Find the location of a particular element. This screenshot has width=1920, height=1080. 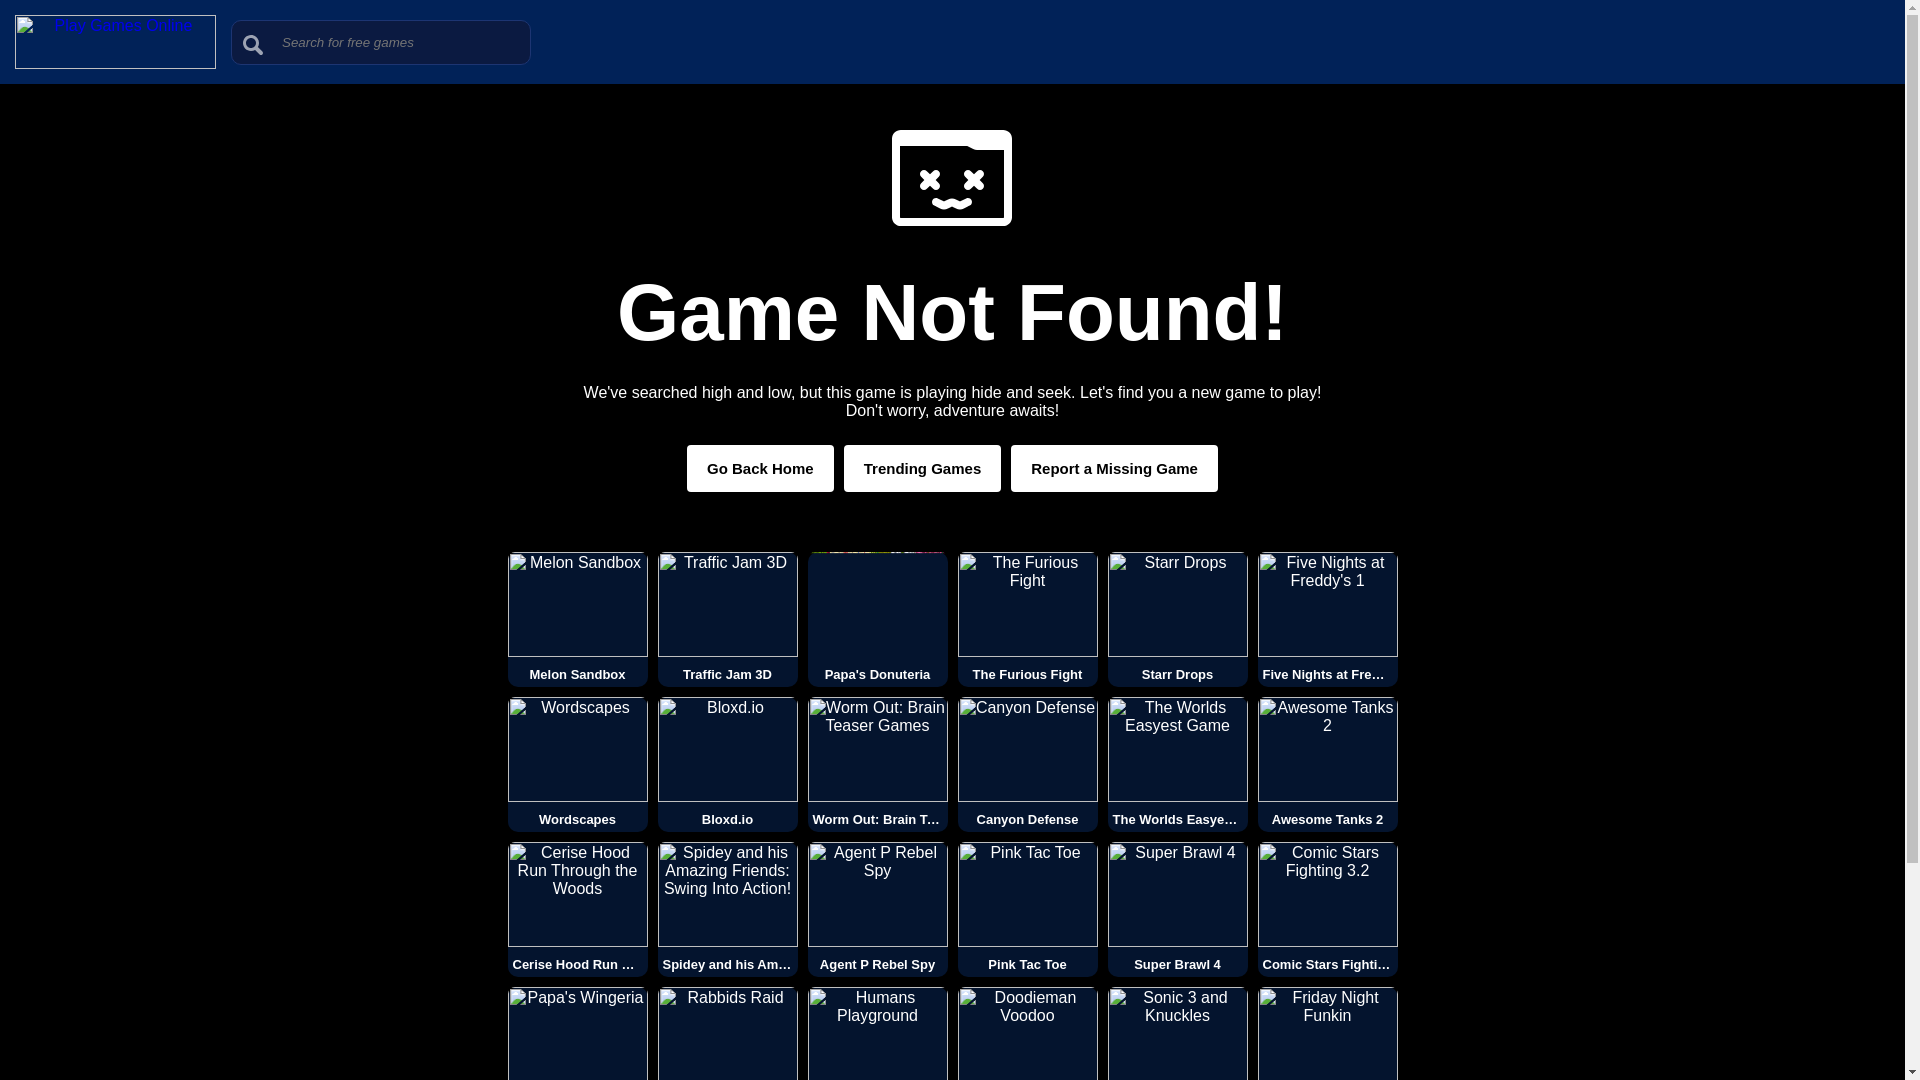

The Worlds Easyest Game is located at coordinates (1178, 764).